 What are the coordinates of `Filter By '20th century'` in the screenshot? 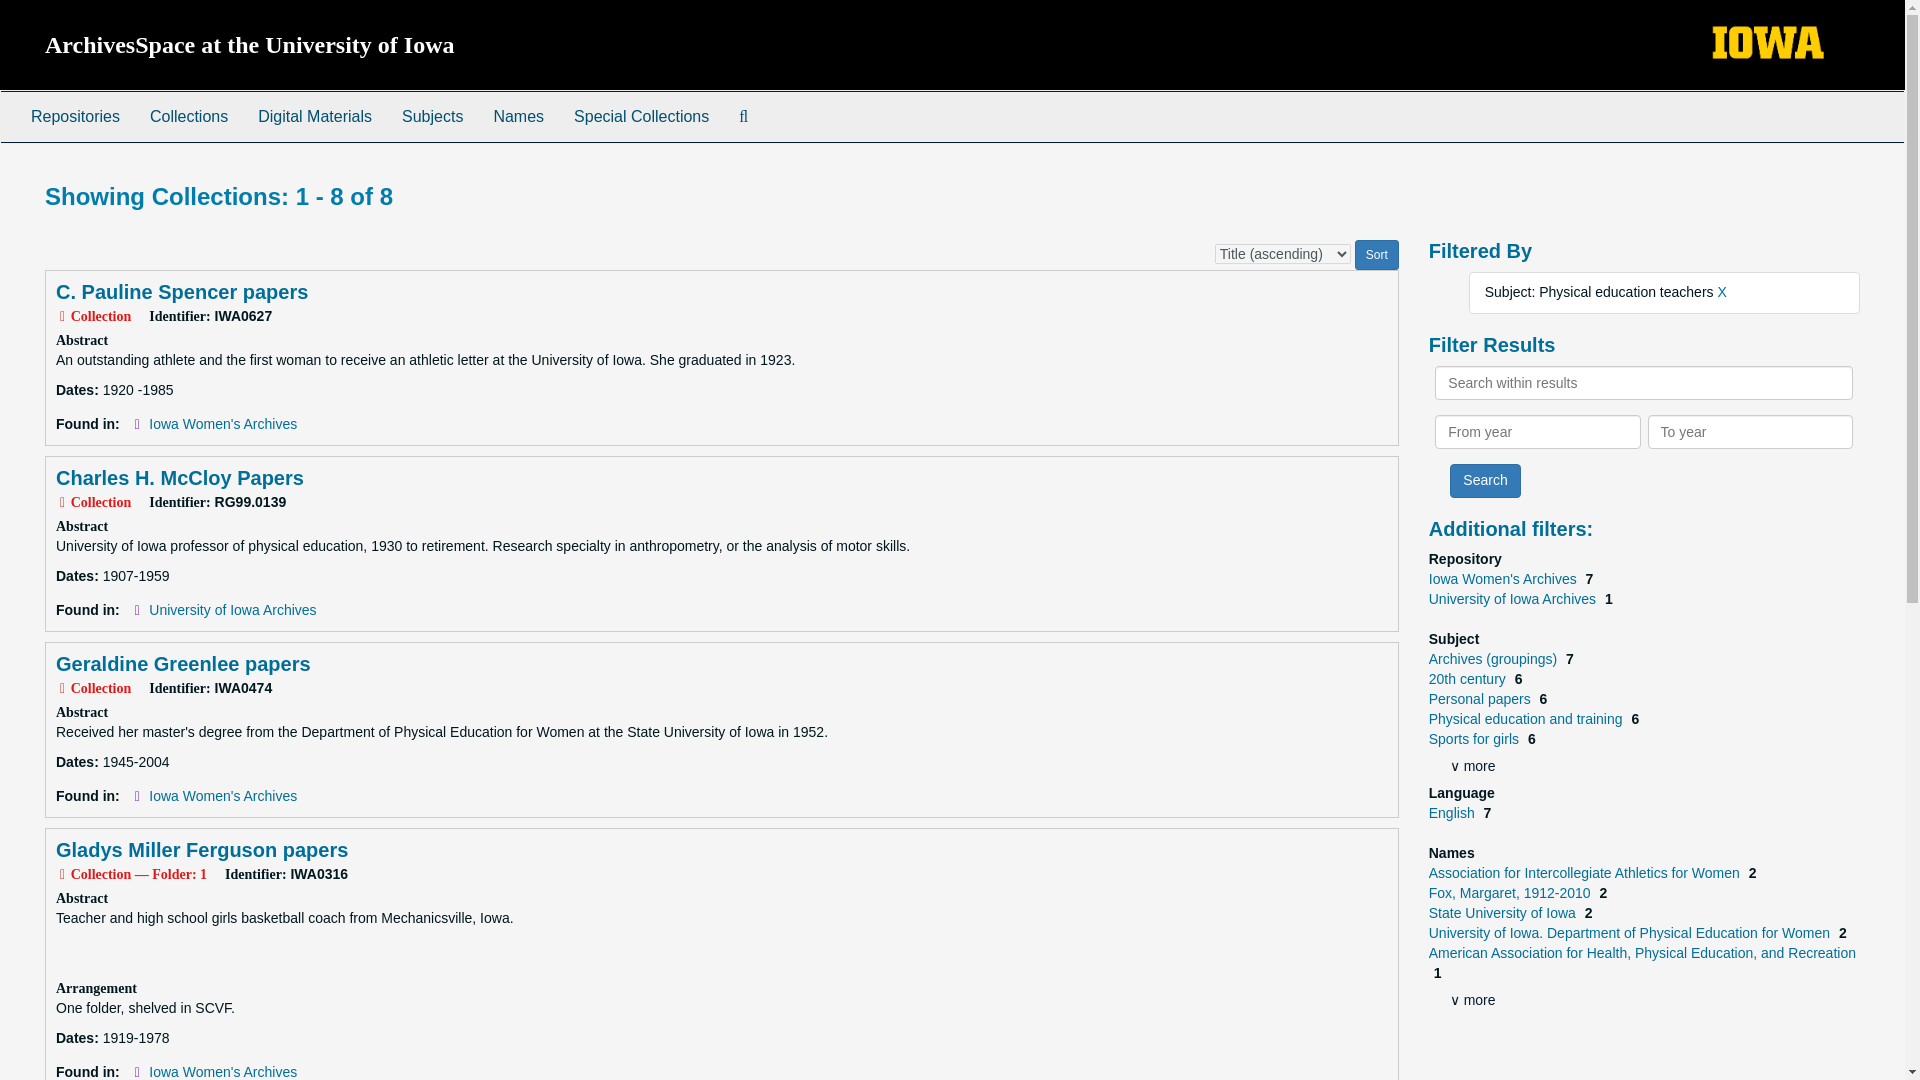 It's located at (1468, 678).